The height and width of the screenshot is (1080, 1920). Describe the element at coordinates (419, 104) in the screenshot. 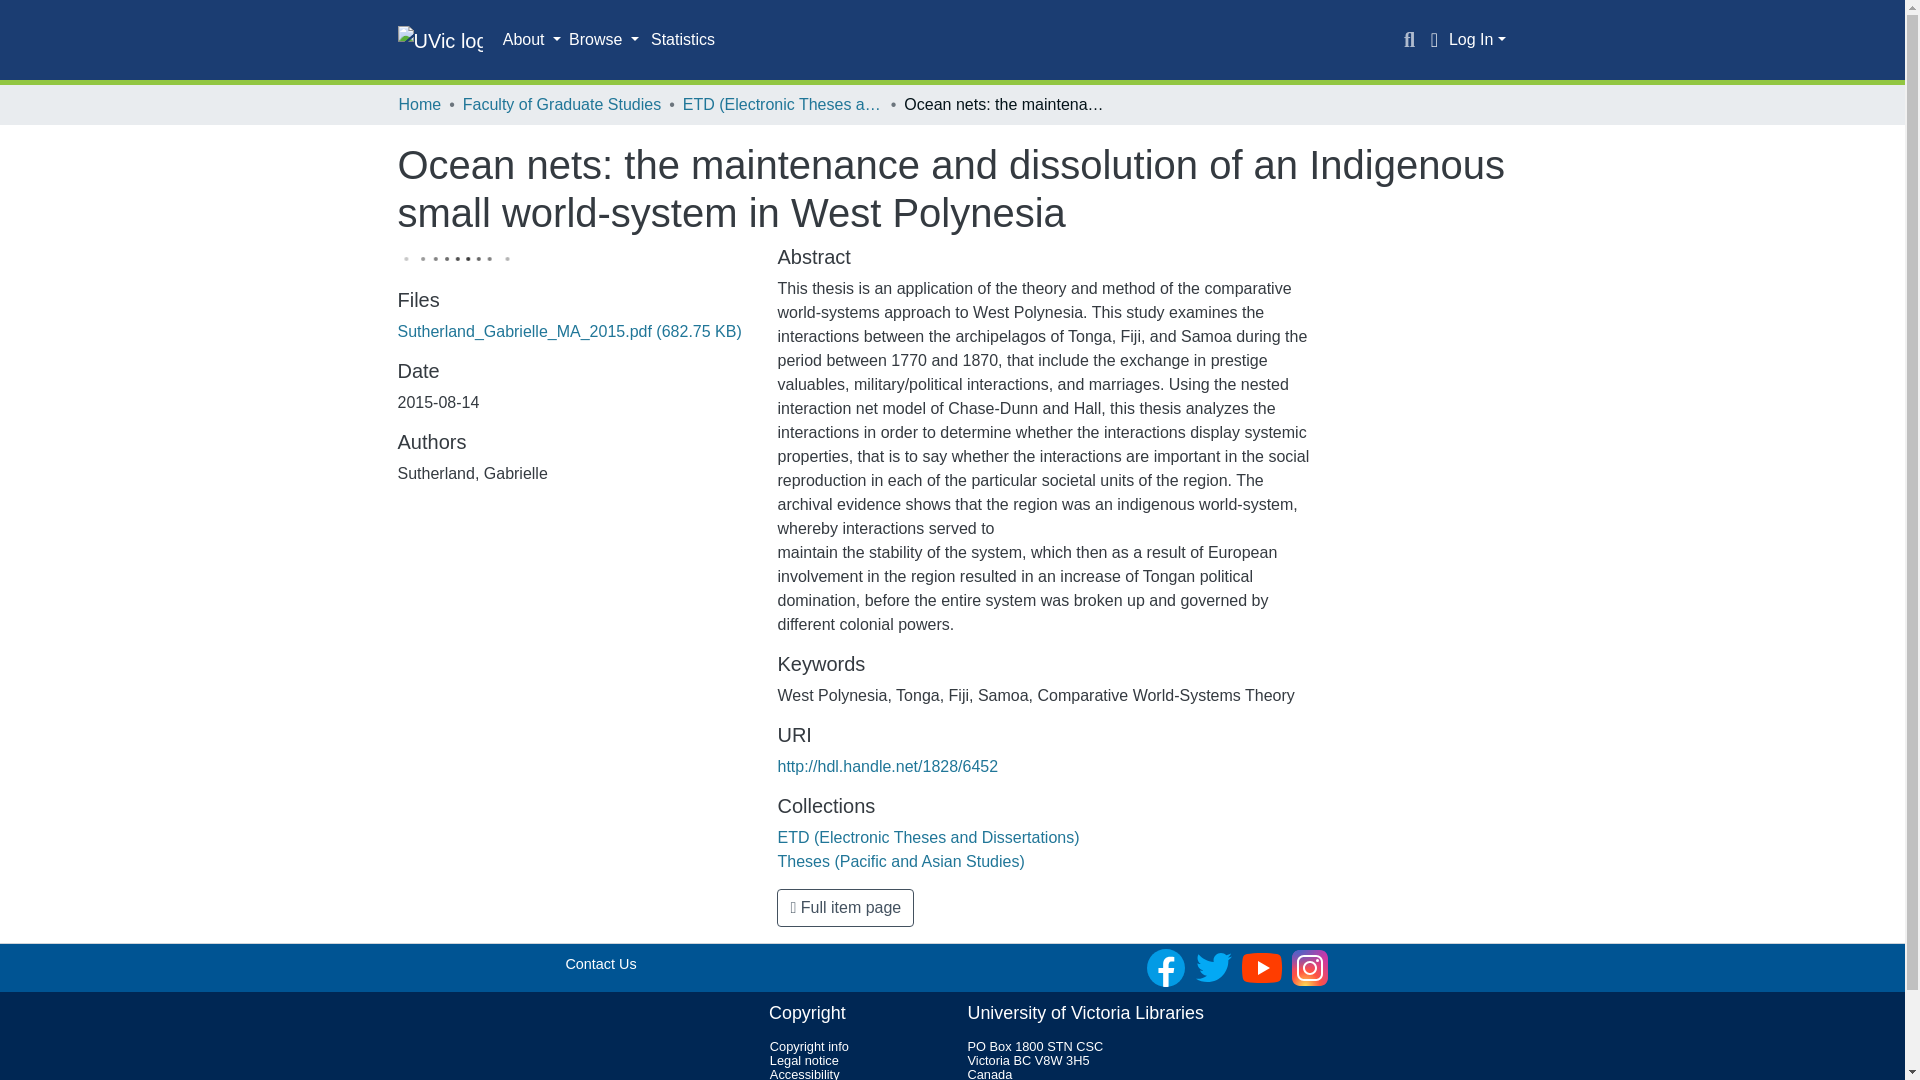

I see `Home` at that location.